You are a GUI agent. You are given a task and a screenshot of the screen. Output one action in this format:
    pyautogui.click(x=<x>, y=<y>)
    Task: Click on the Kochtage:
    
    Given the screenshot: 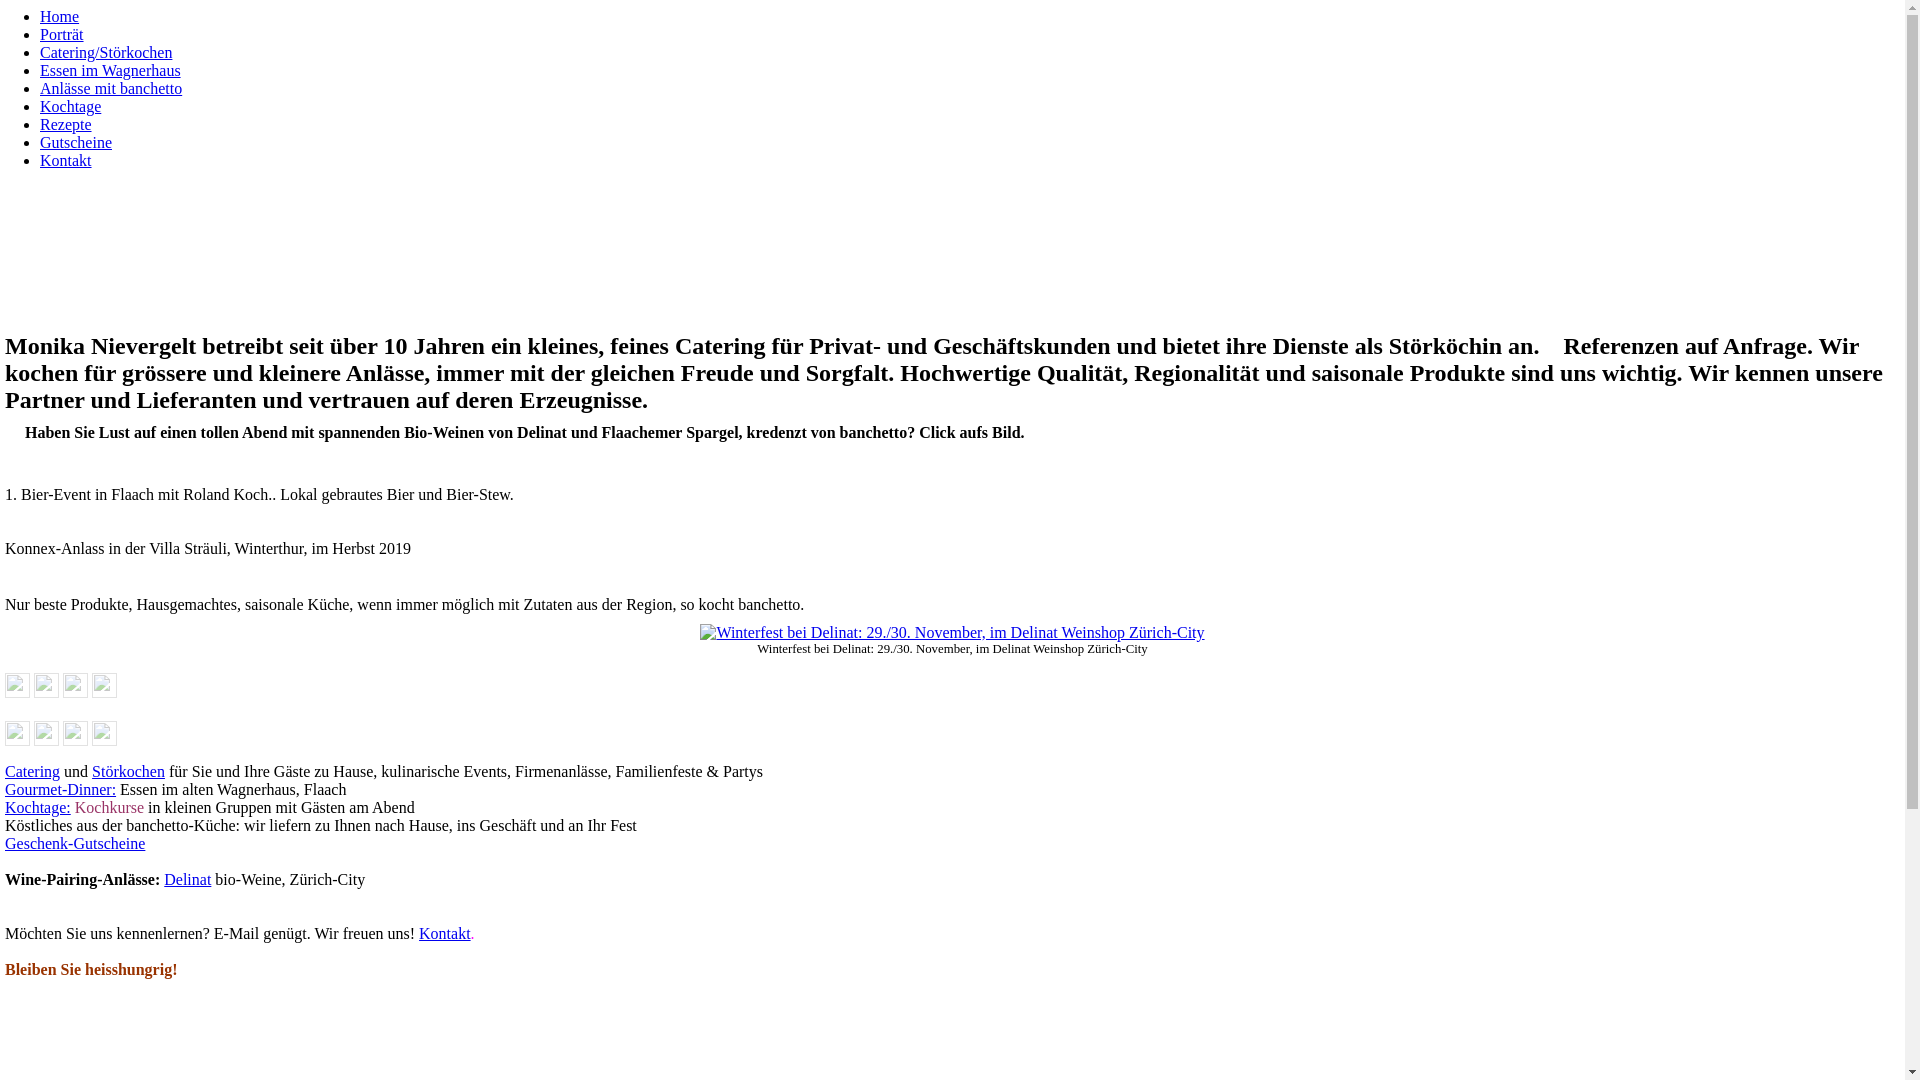 What is the action you would take?
    pyautogui.click(x=38, y=808)
    